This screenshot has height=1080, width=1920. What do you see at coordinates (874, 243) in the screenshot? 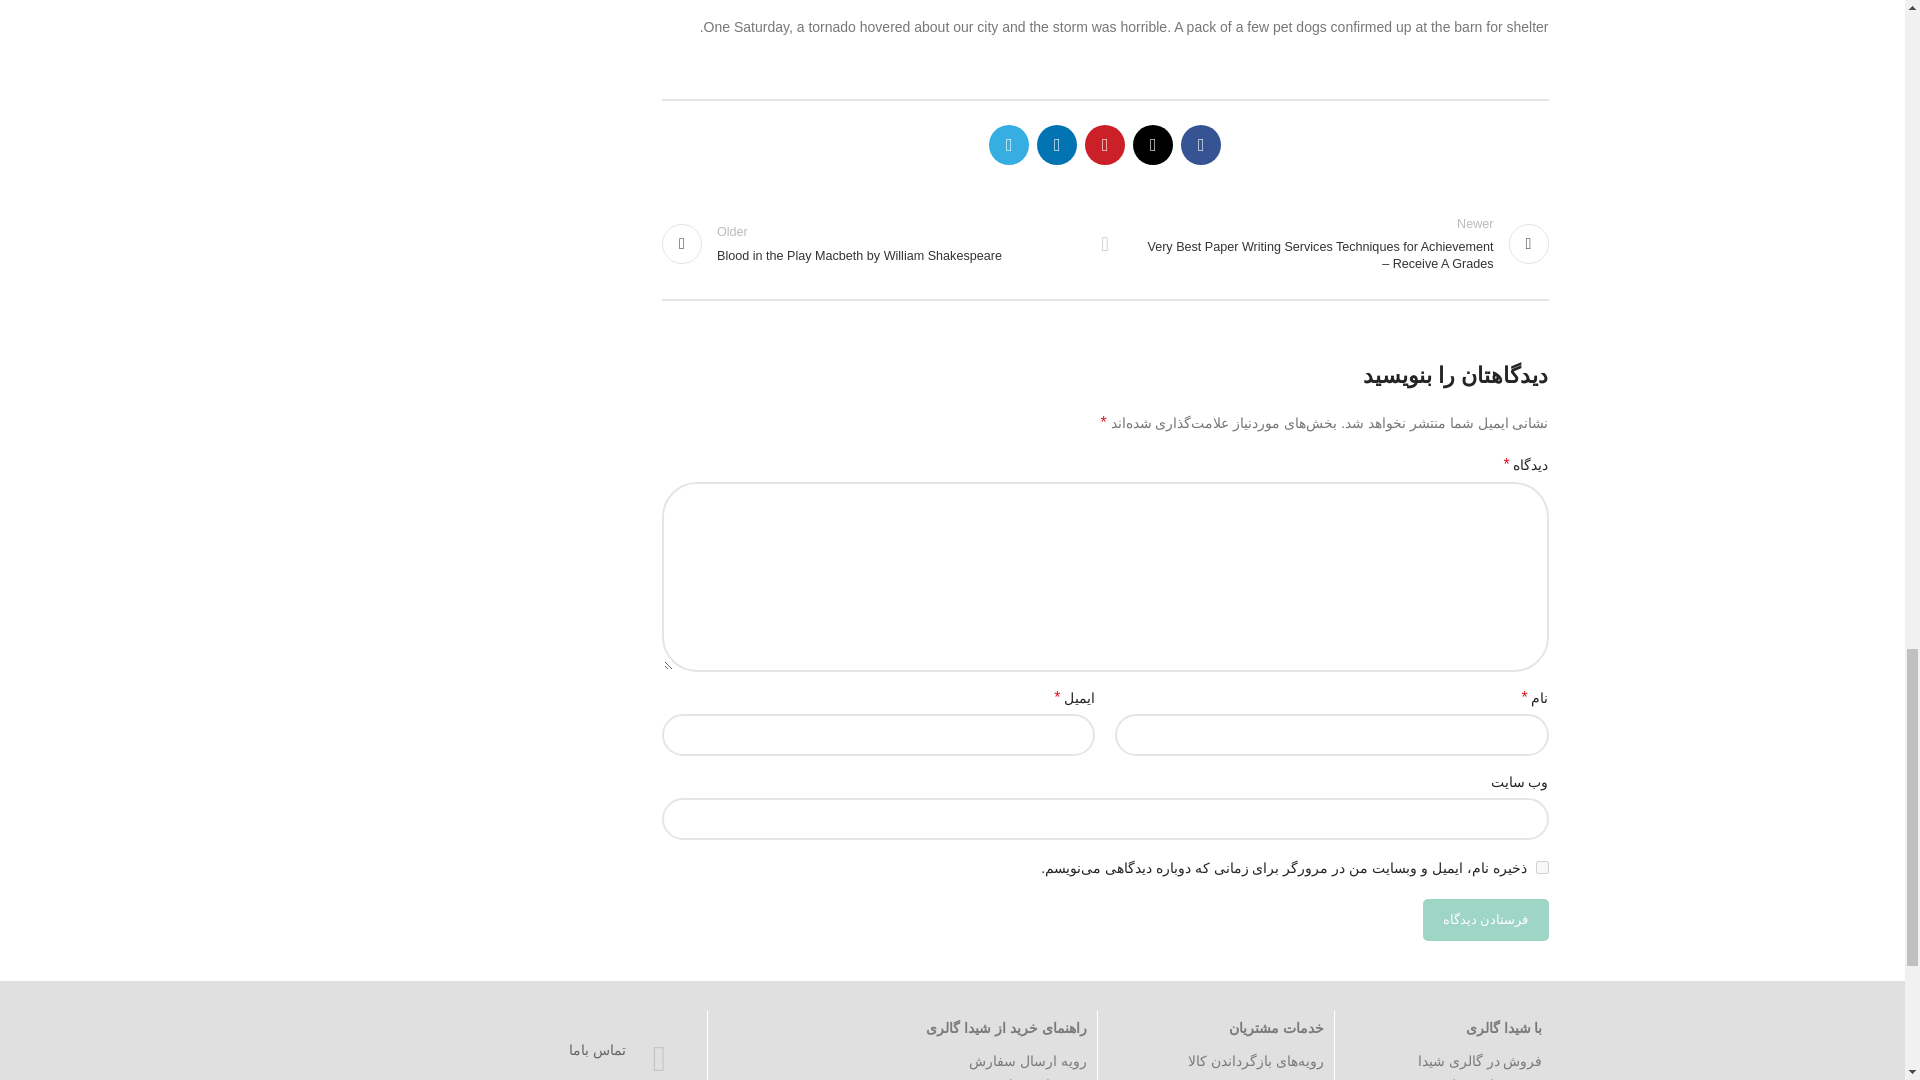
I see `yes` at bounding box center [874, 243].